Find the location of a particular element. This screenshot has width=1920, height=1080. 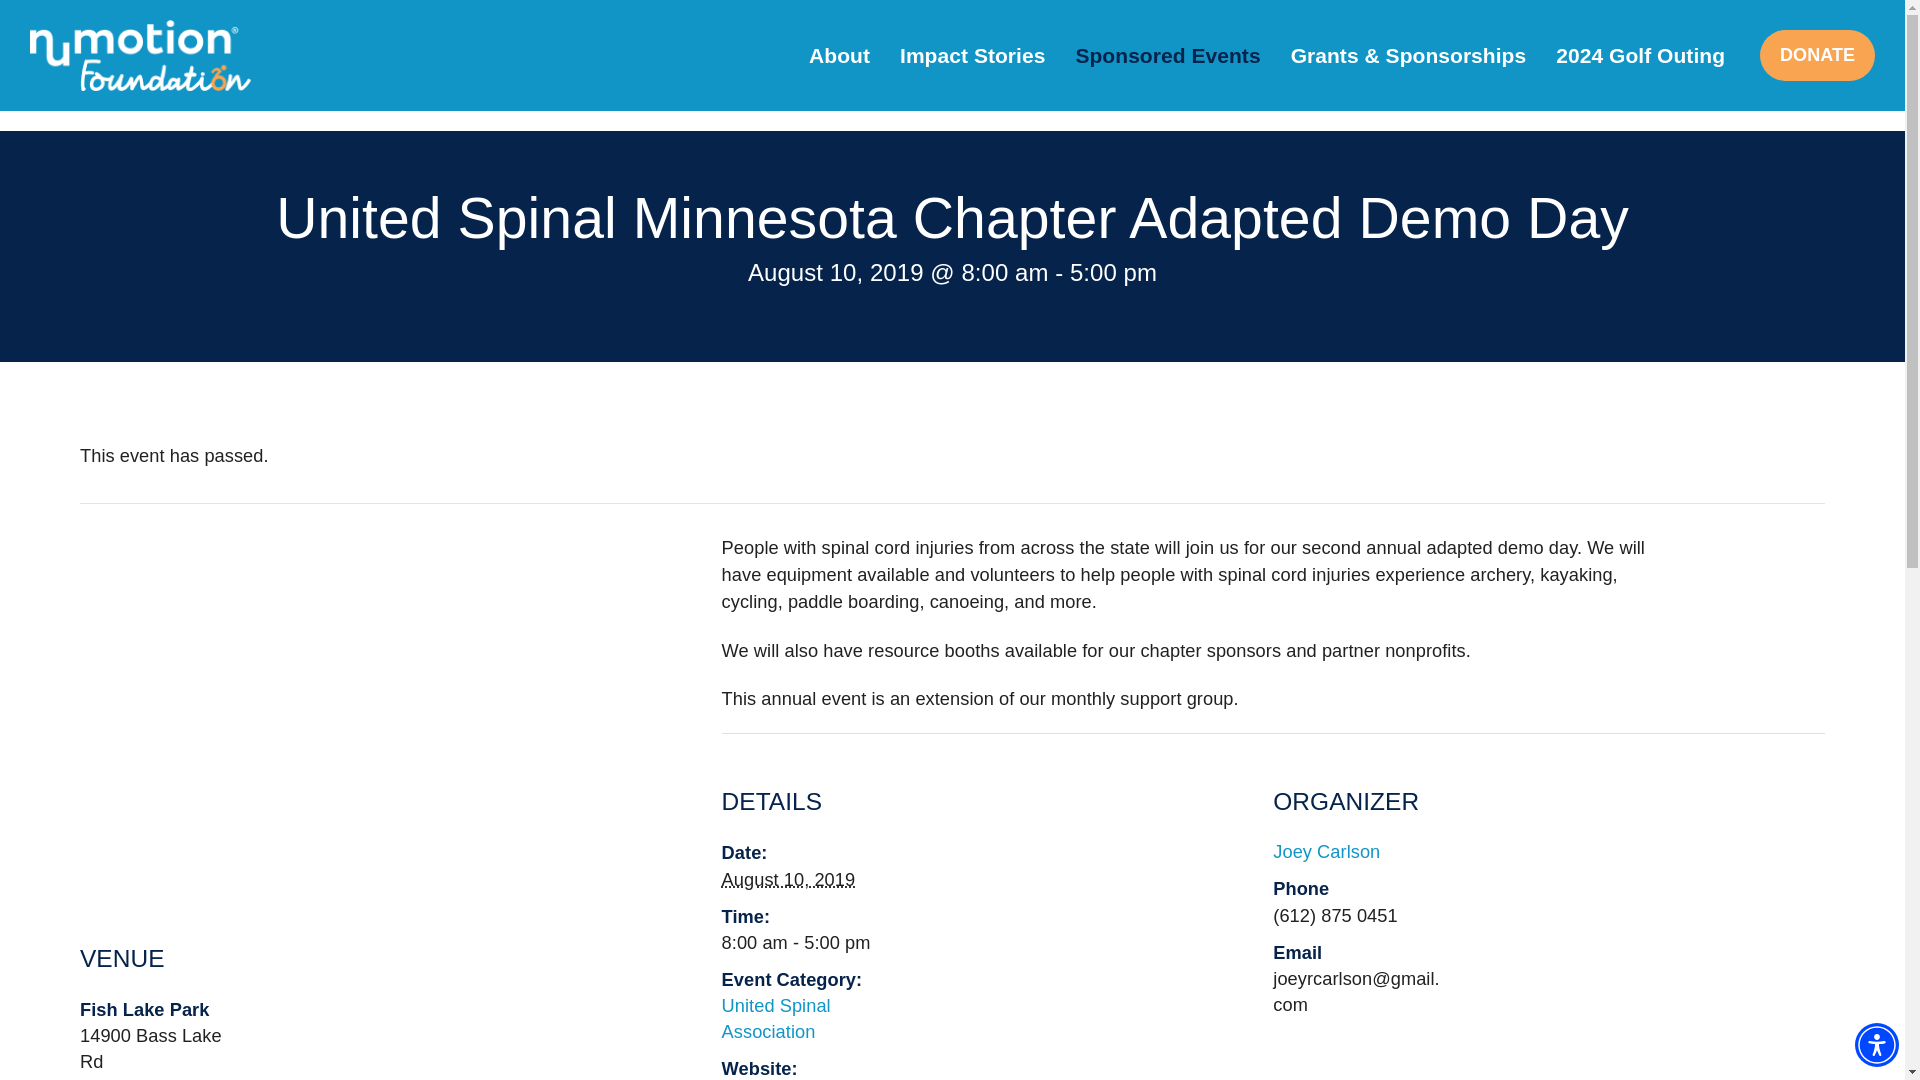

Accessibility Menu is located at coordinates (1876, 1044).